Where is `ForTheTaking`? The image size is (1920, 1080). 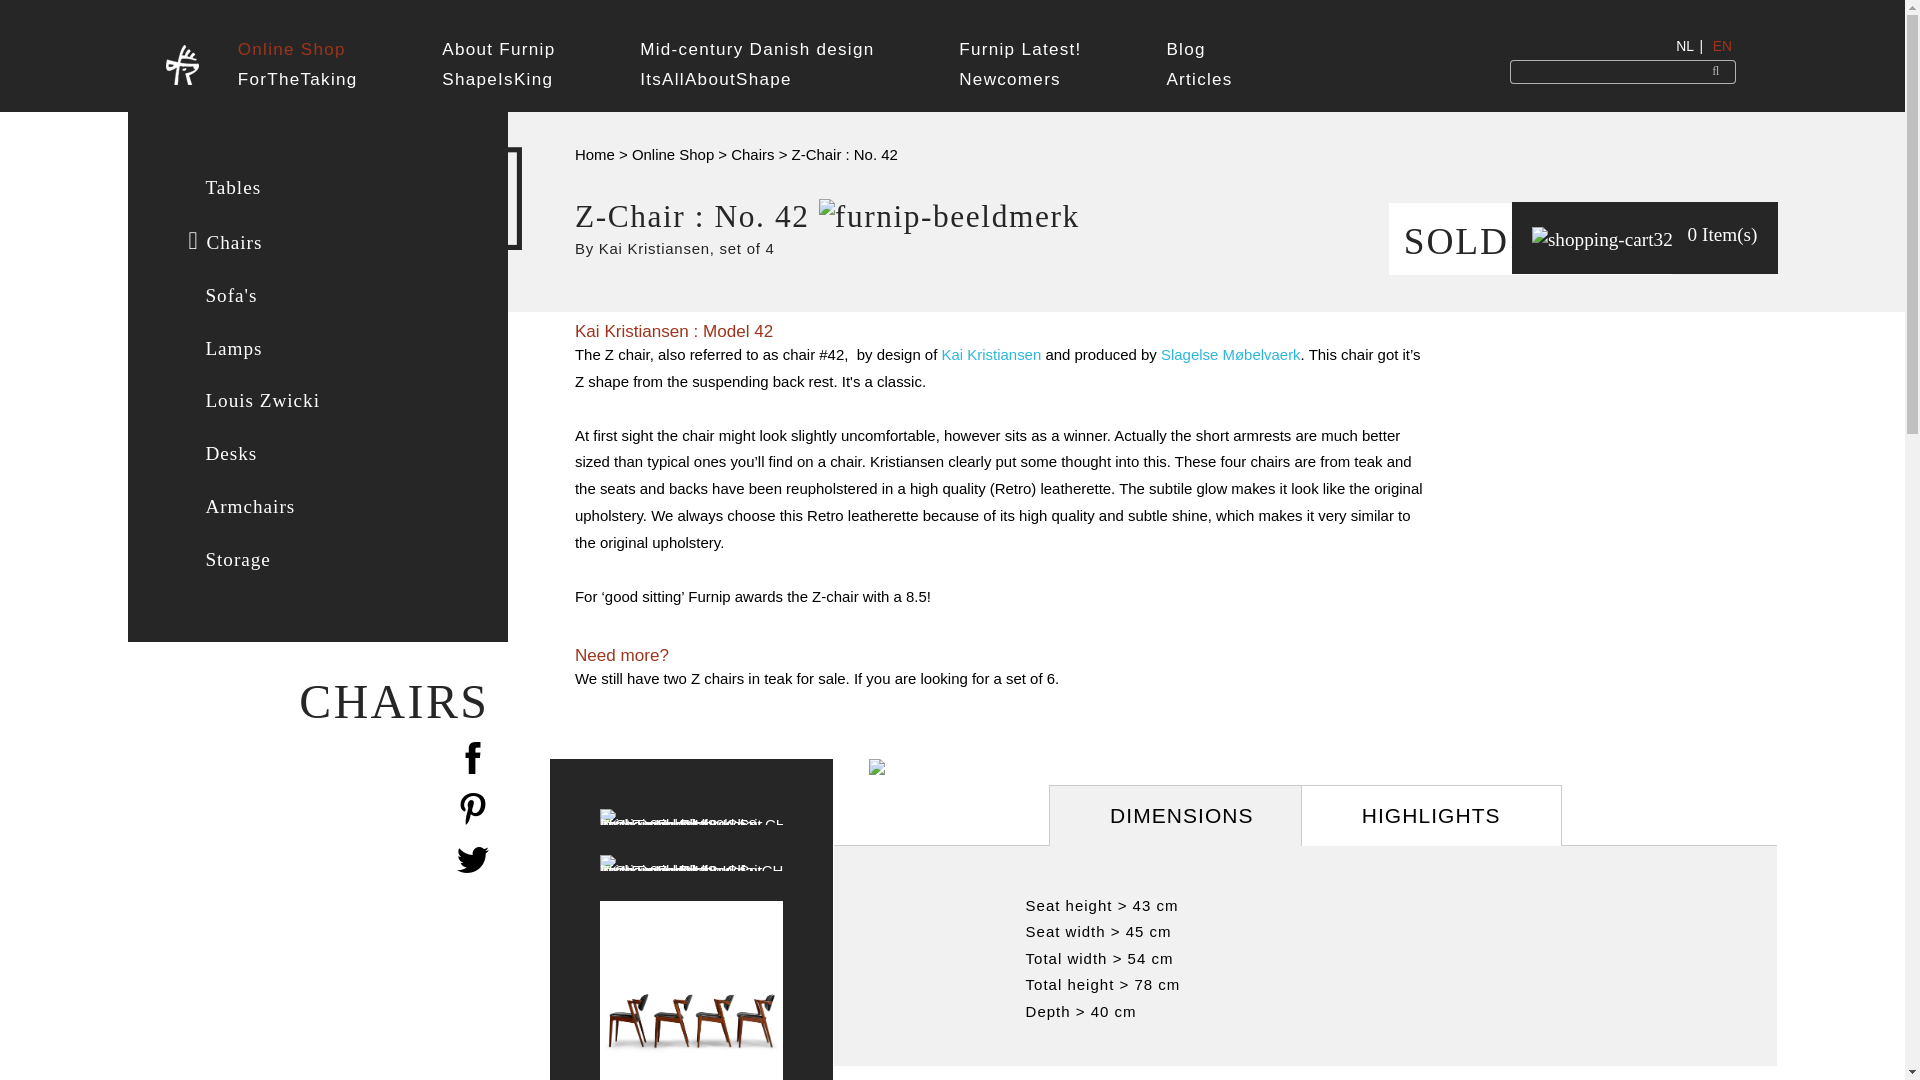 ForTheTaking is located at coordinates (298, 45).